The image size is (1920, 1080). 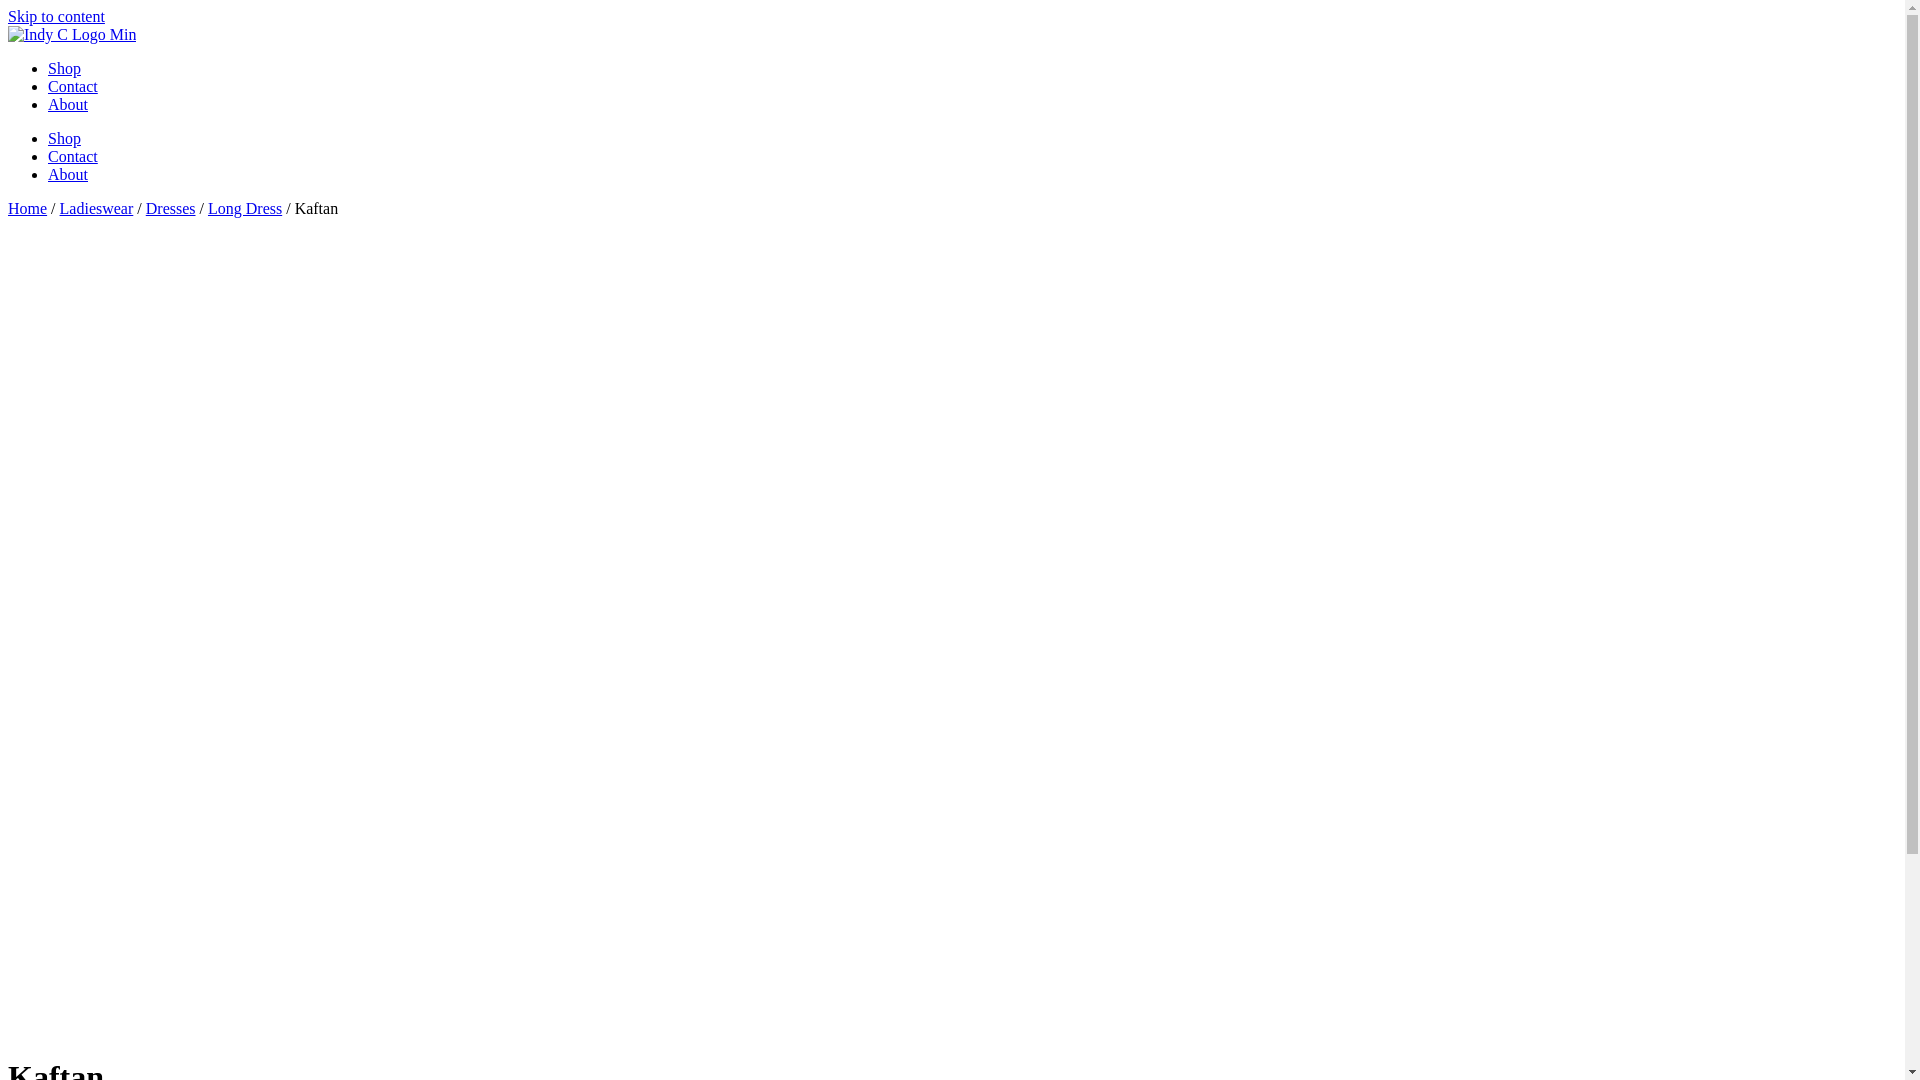 What do you see at coordinates (171, 208) in the screenshot?
I see `Dresses` at bounding box center [171, 208].